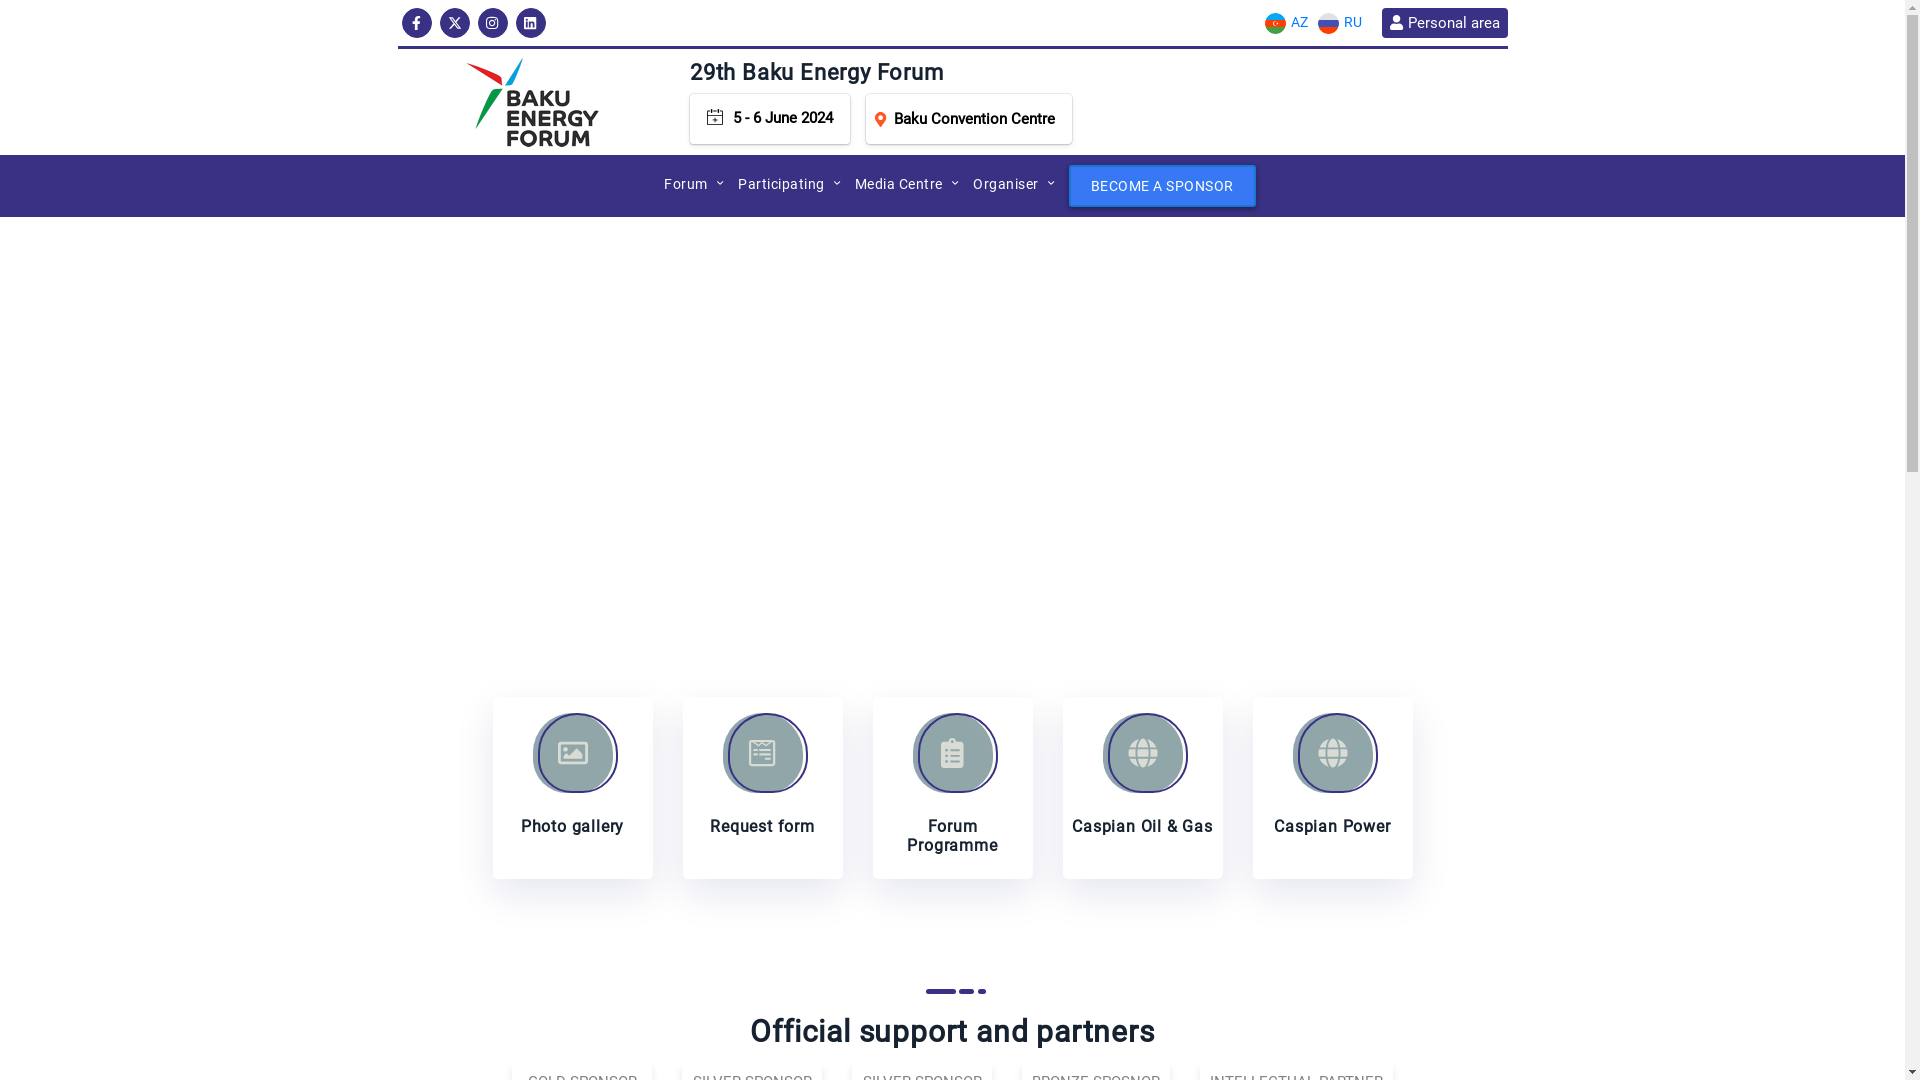 The height and width of the screenshot is (1080, 1920). Describe the element at coordinates (1142, 788) in the screenshot. I see `Caspian Oil & Gas` at that location.